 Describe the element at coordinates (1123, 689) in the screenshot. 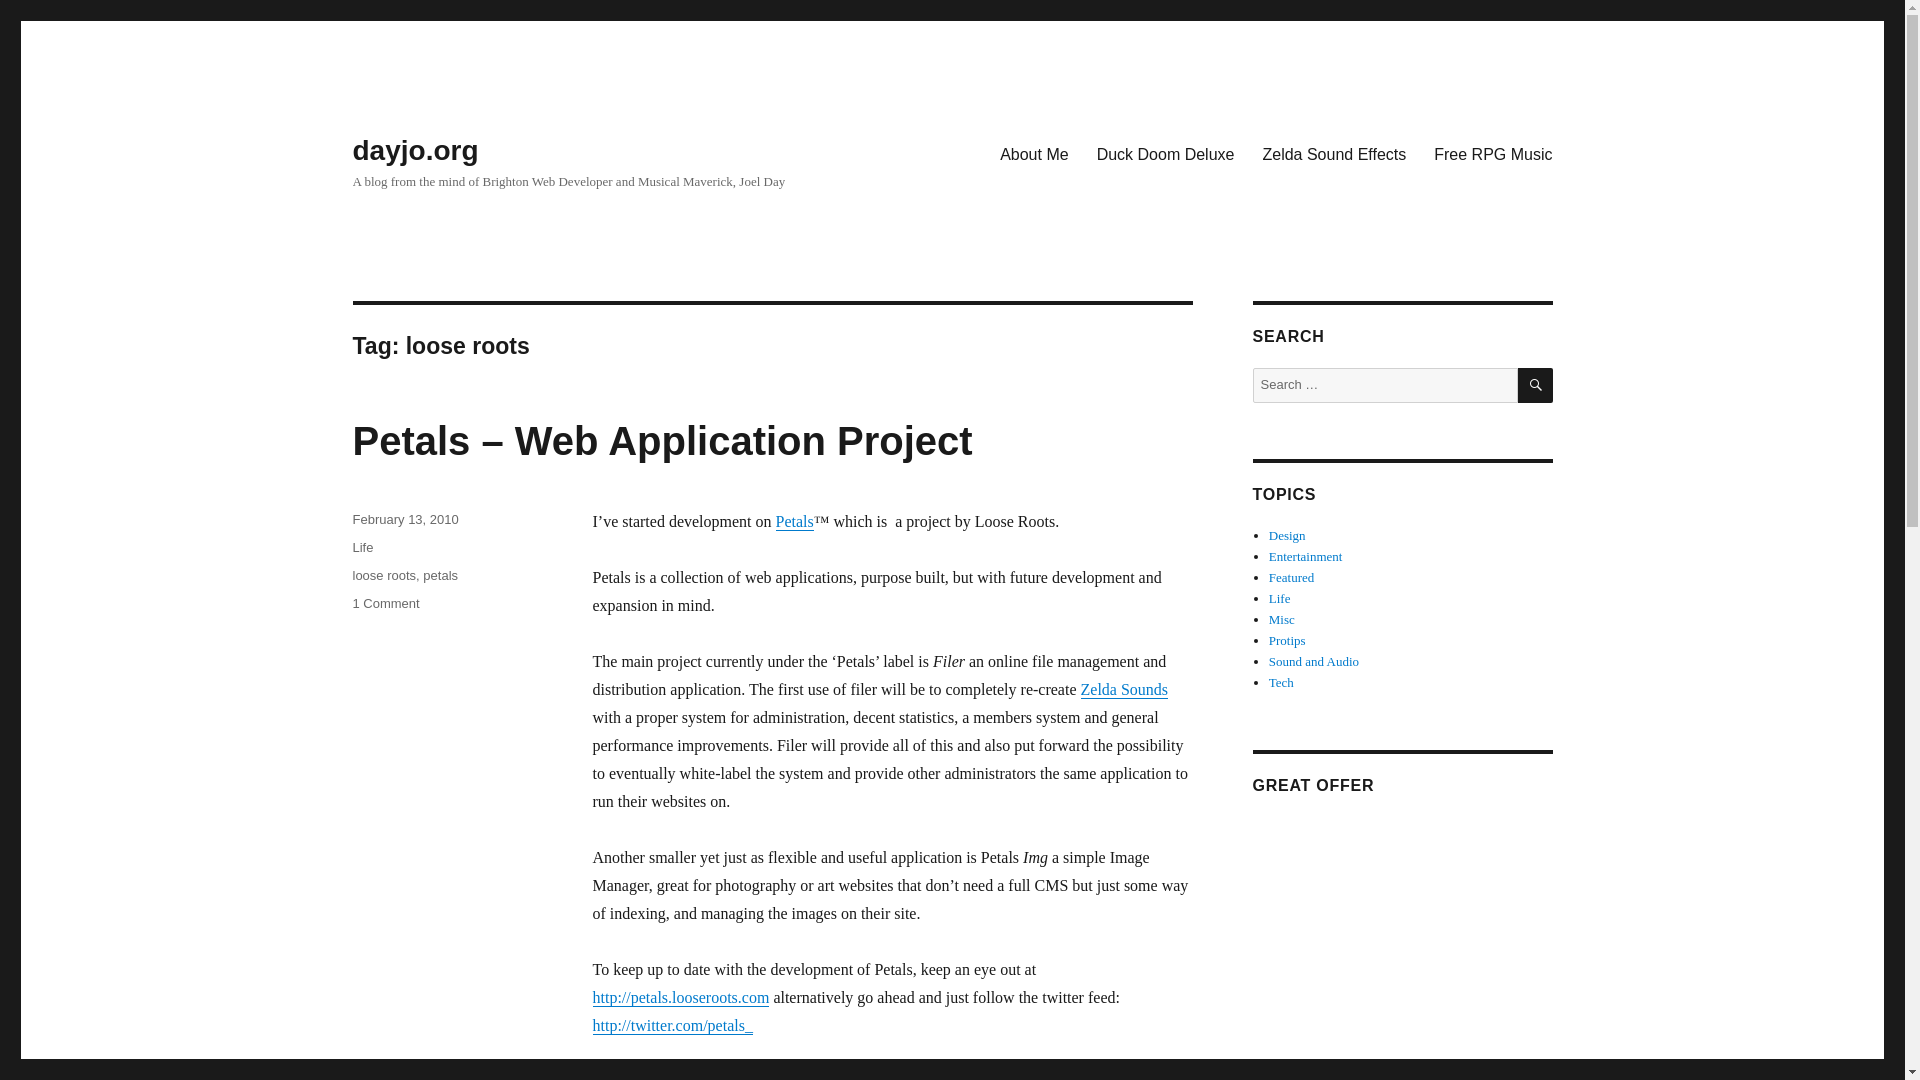

I see `Zelda Sounds` at that location.